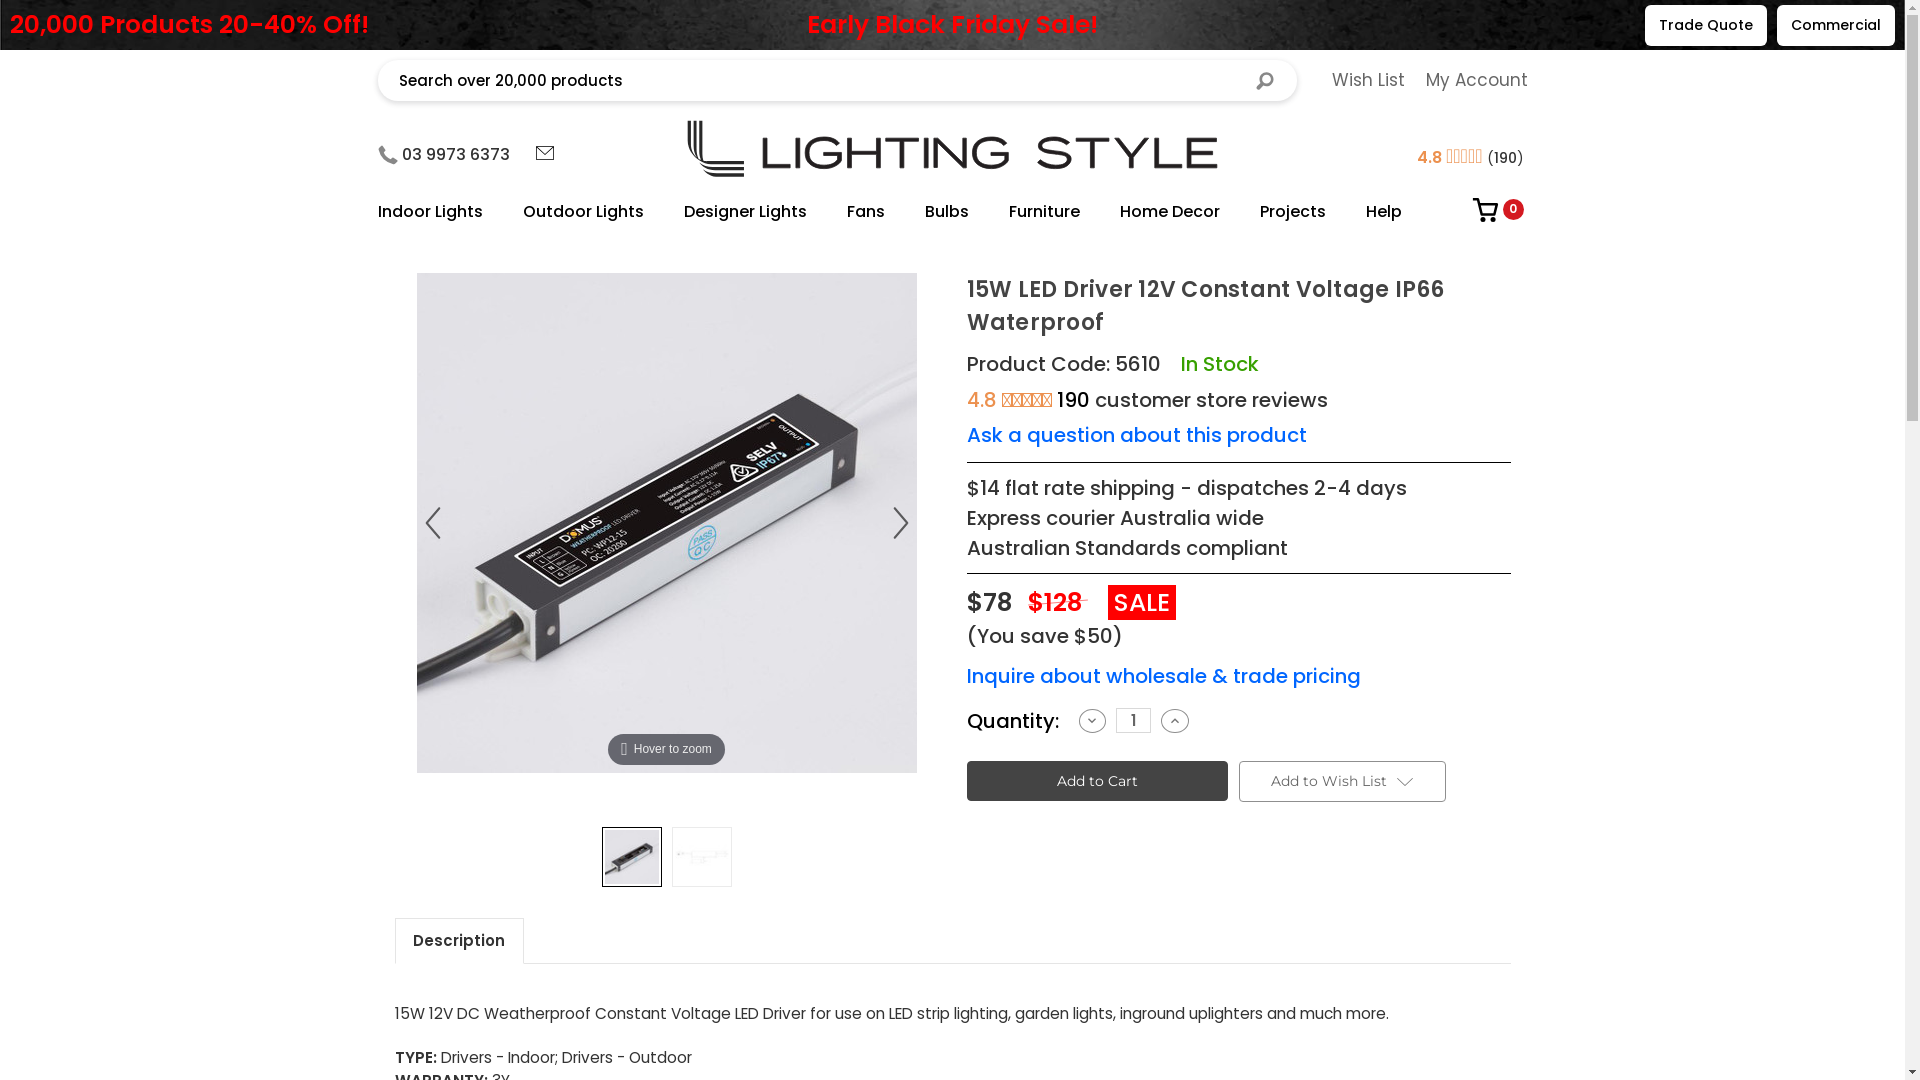 This screenshot has width=1920, height=1080. What do you see at coordinates (460, 941) in the screenshot?
I see `Description` at bounding box center [460, 941].